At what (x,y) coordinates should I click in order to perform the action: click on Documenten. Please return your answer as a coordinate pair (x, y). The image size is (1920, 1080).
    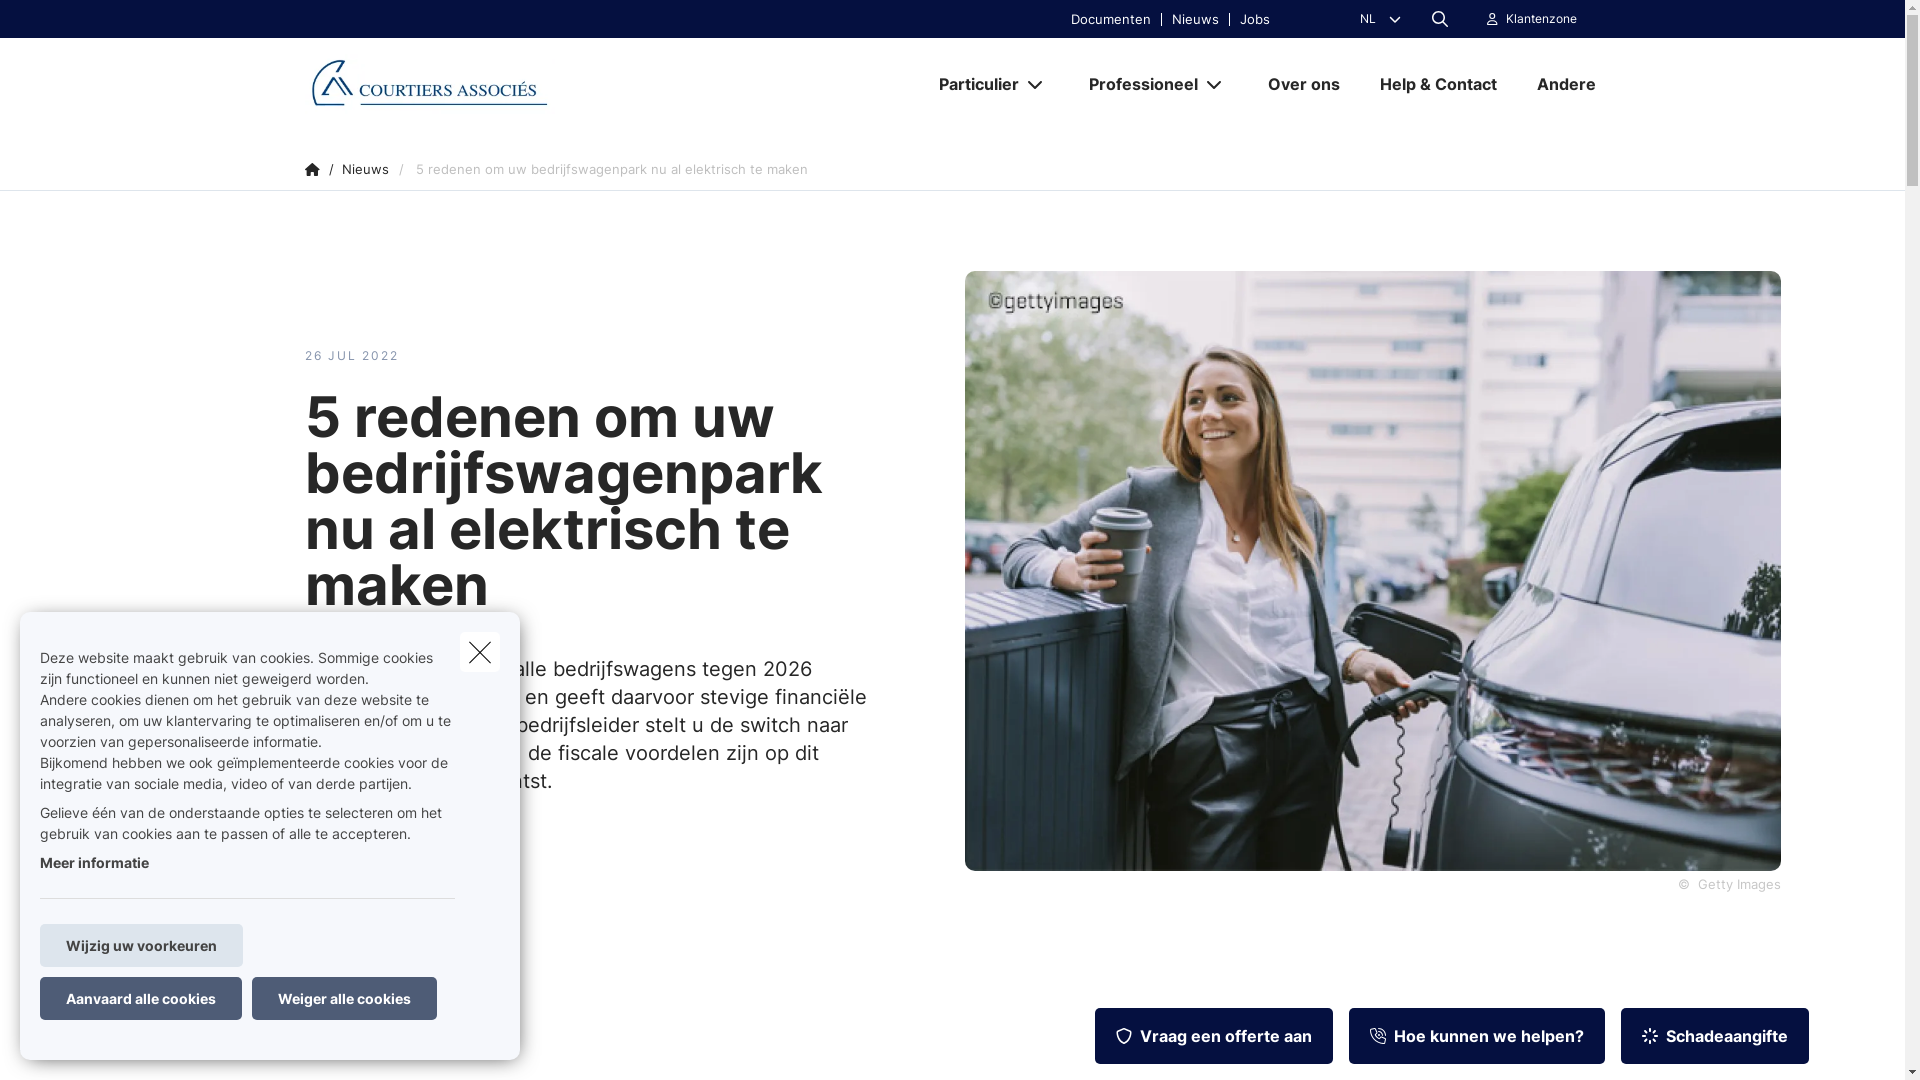
    Looking at the image, I should click on (1111, 18).